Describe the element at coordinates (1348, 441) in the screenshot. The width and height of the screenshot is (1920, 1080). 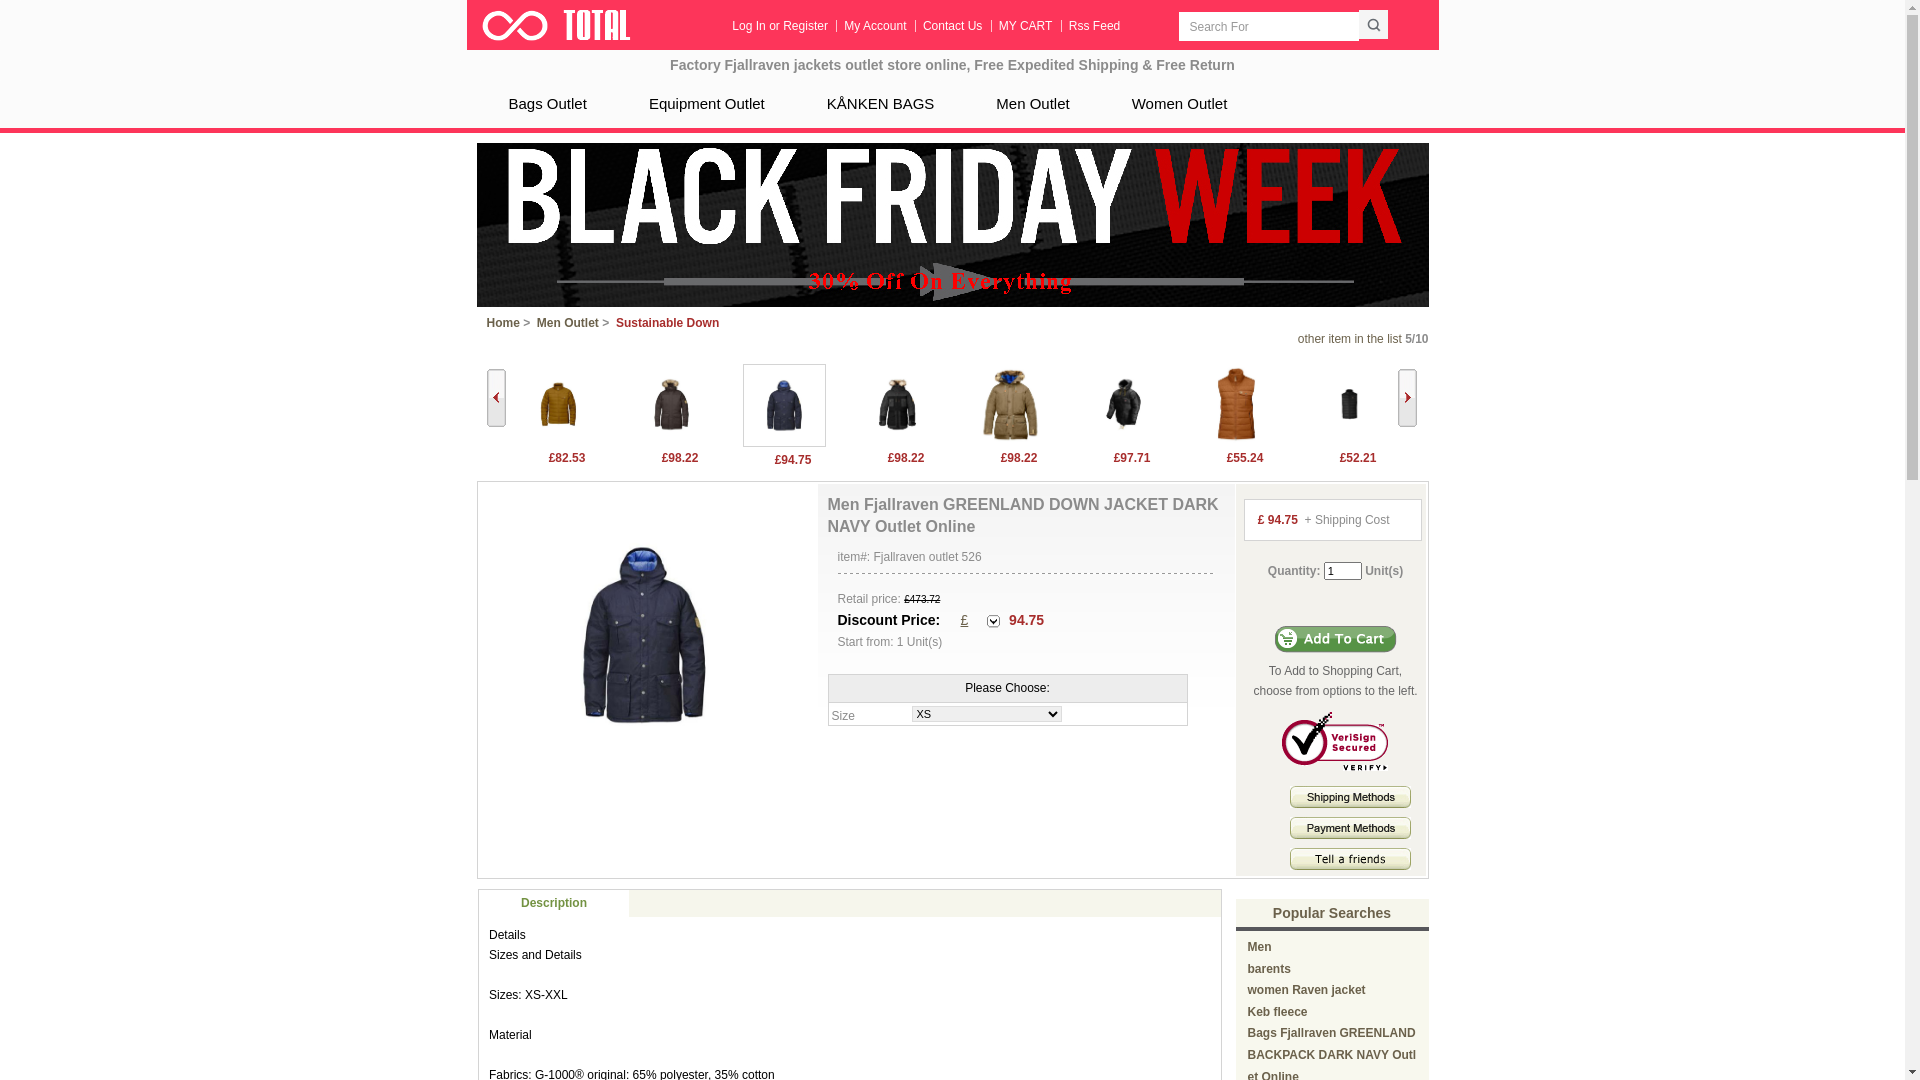
I see `Men Fjallraven PAK DOWN VEST BLACK Outlet Online` at that location.